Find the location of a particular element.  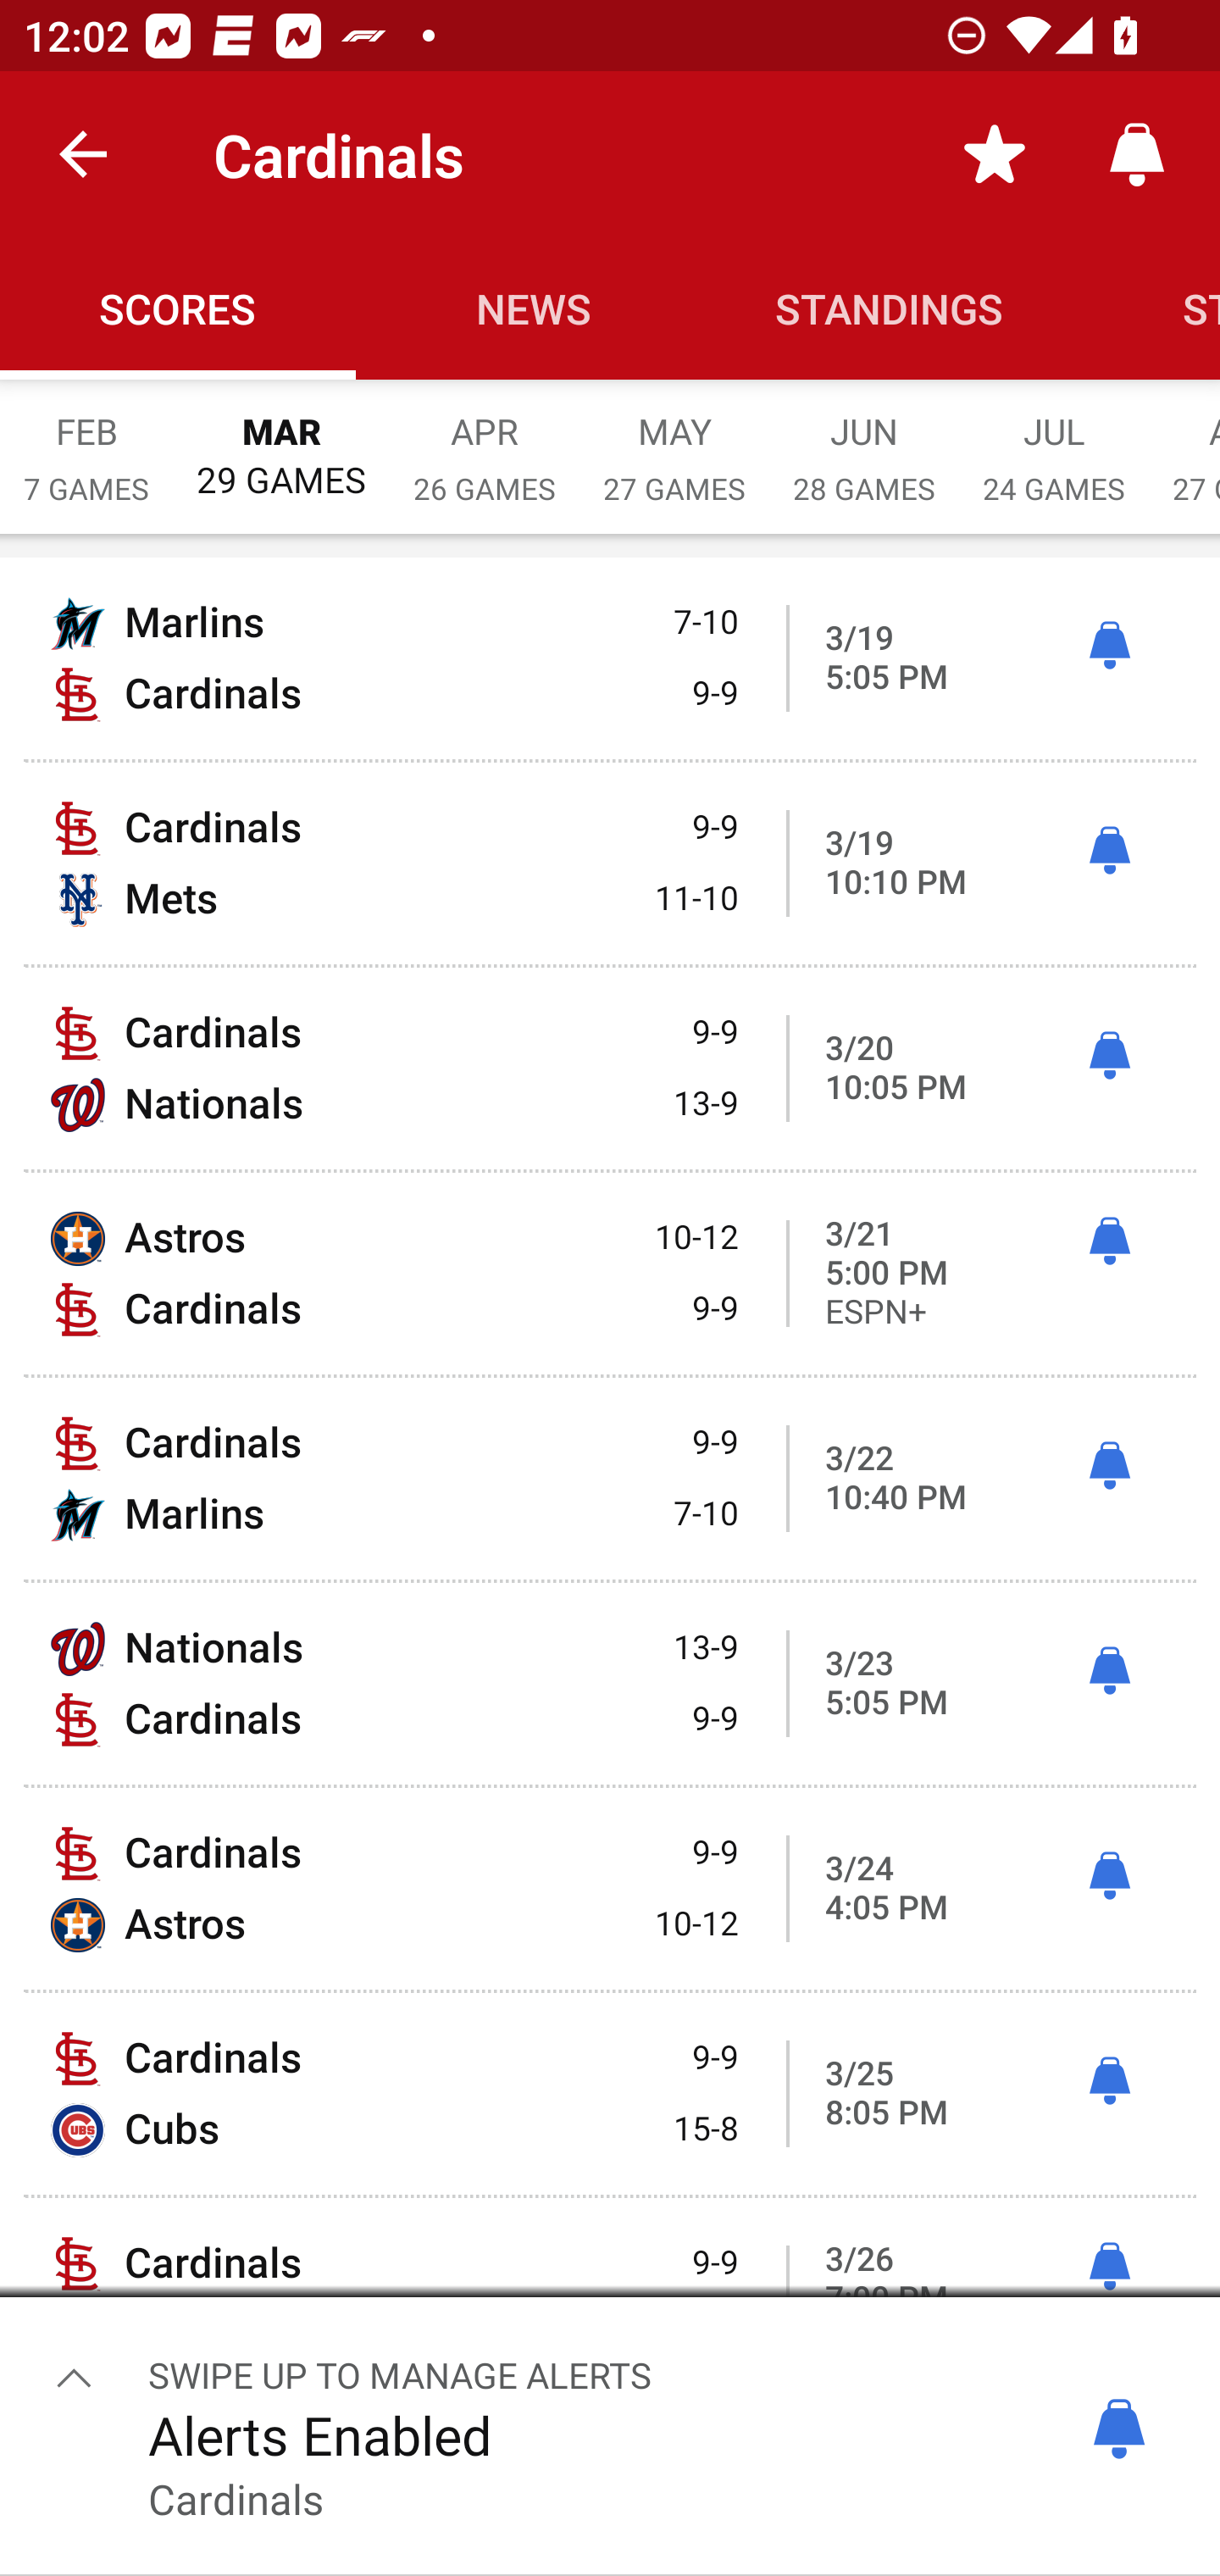

ì is located at coordinates (1109, 1056).